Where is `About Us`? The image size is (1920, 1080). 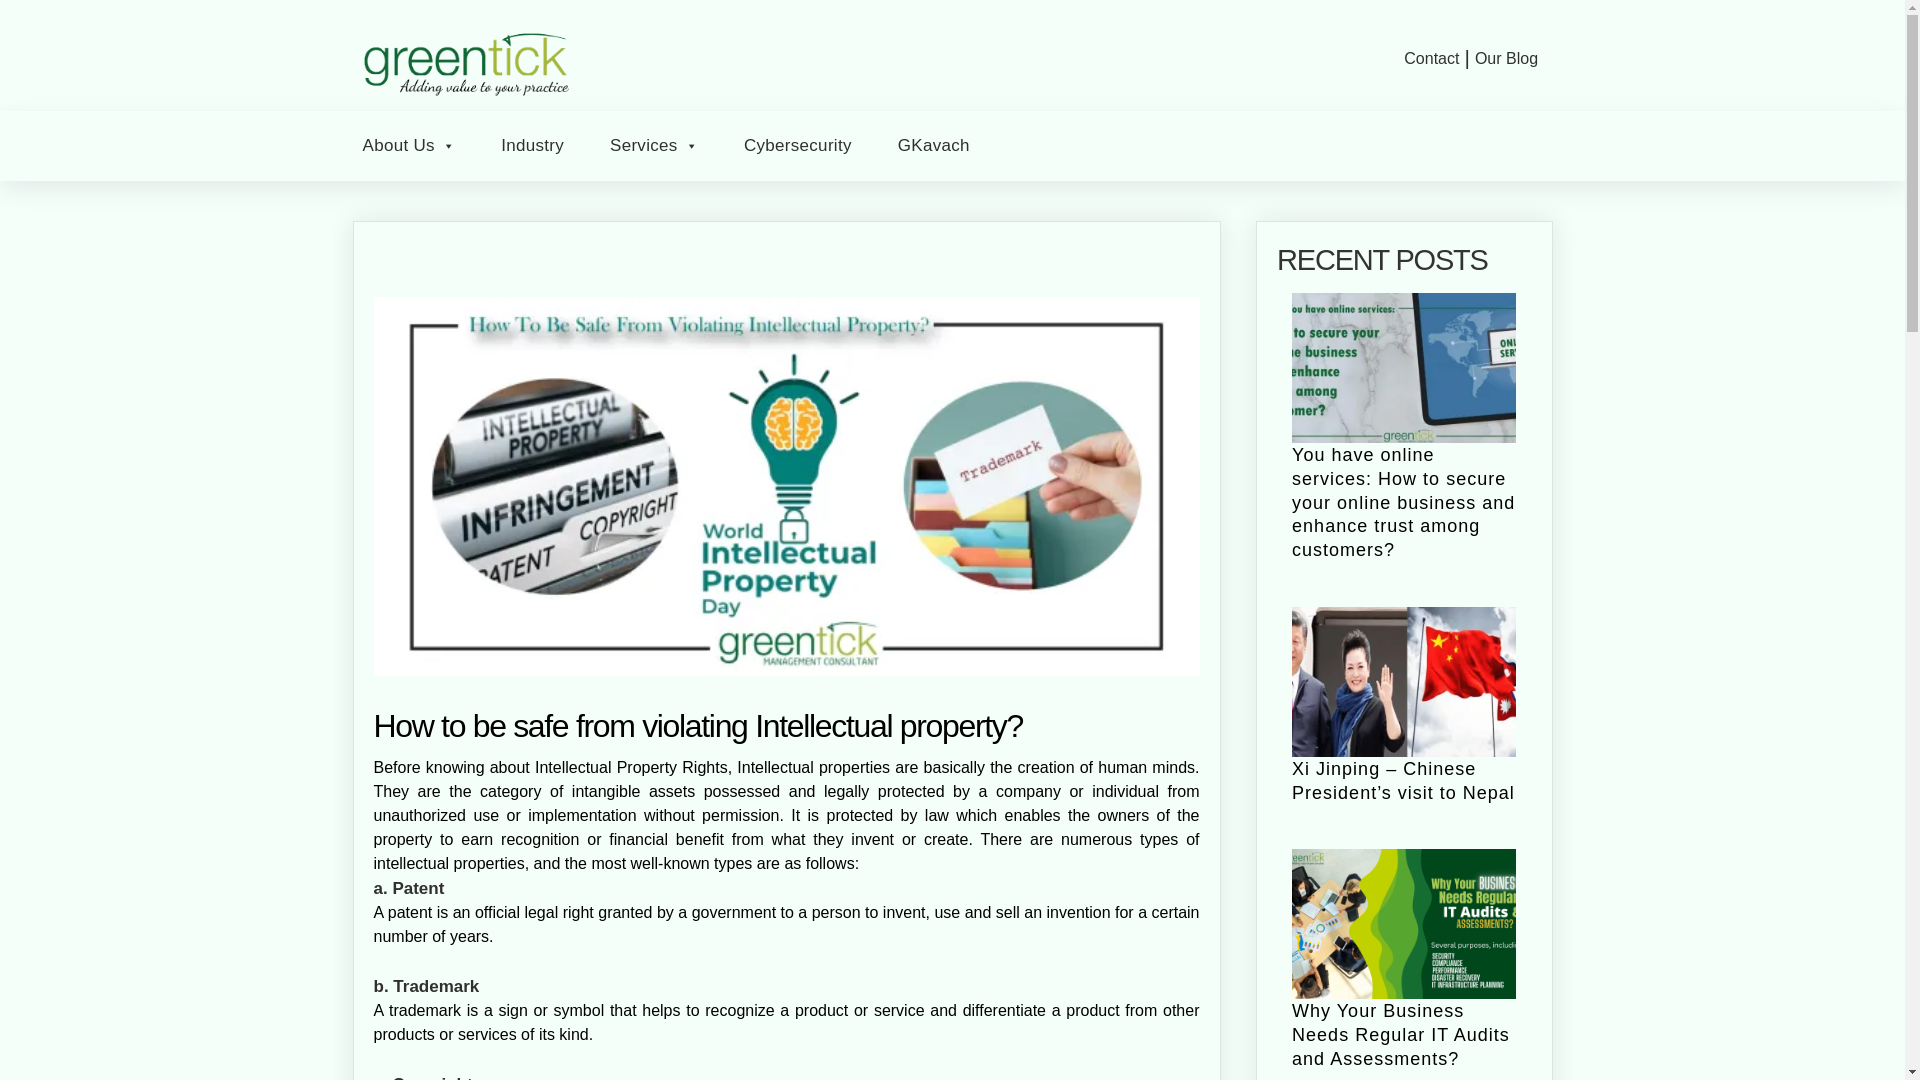 About Us is located at coordinates (408, 146).